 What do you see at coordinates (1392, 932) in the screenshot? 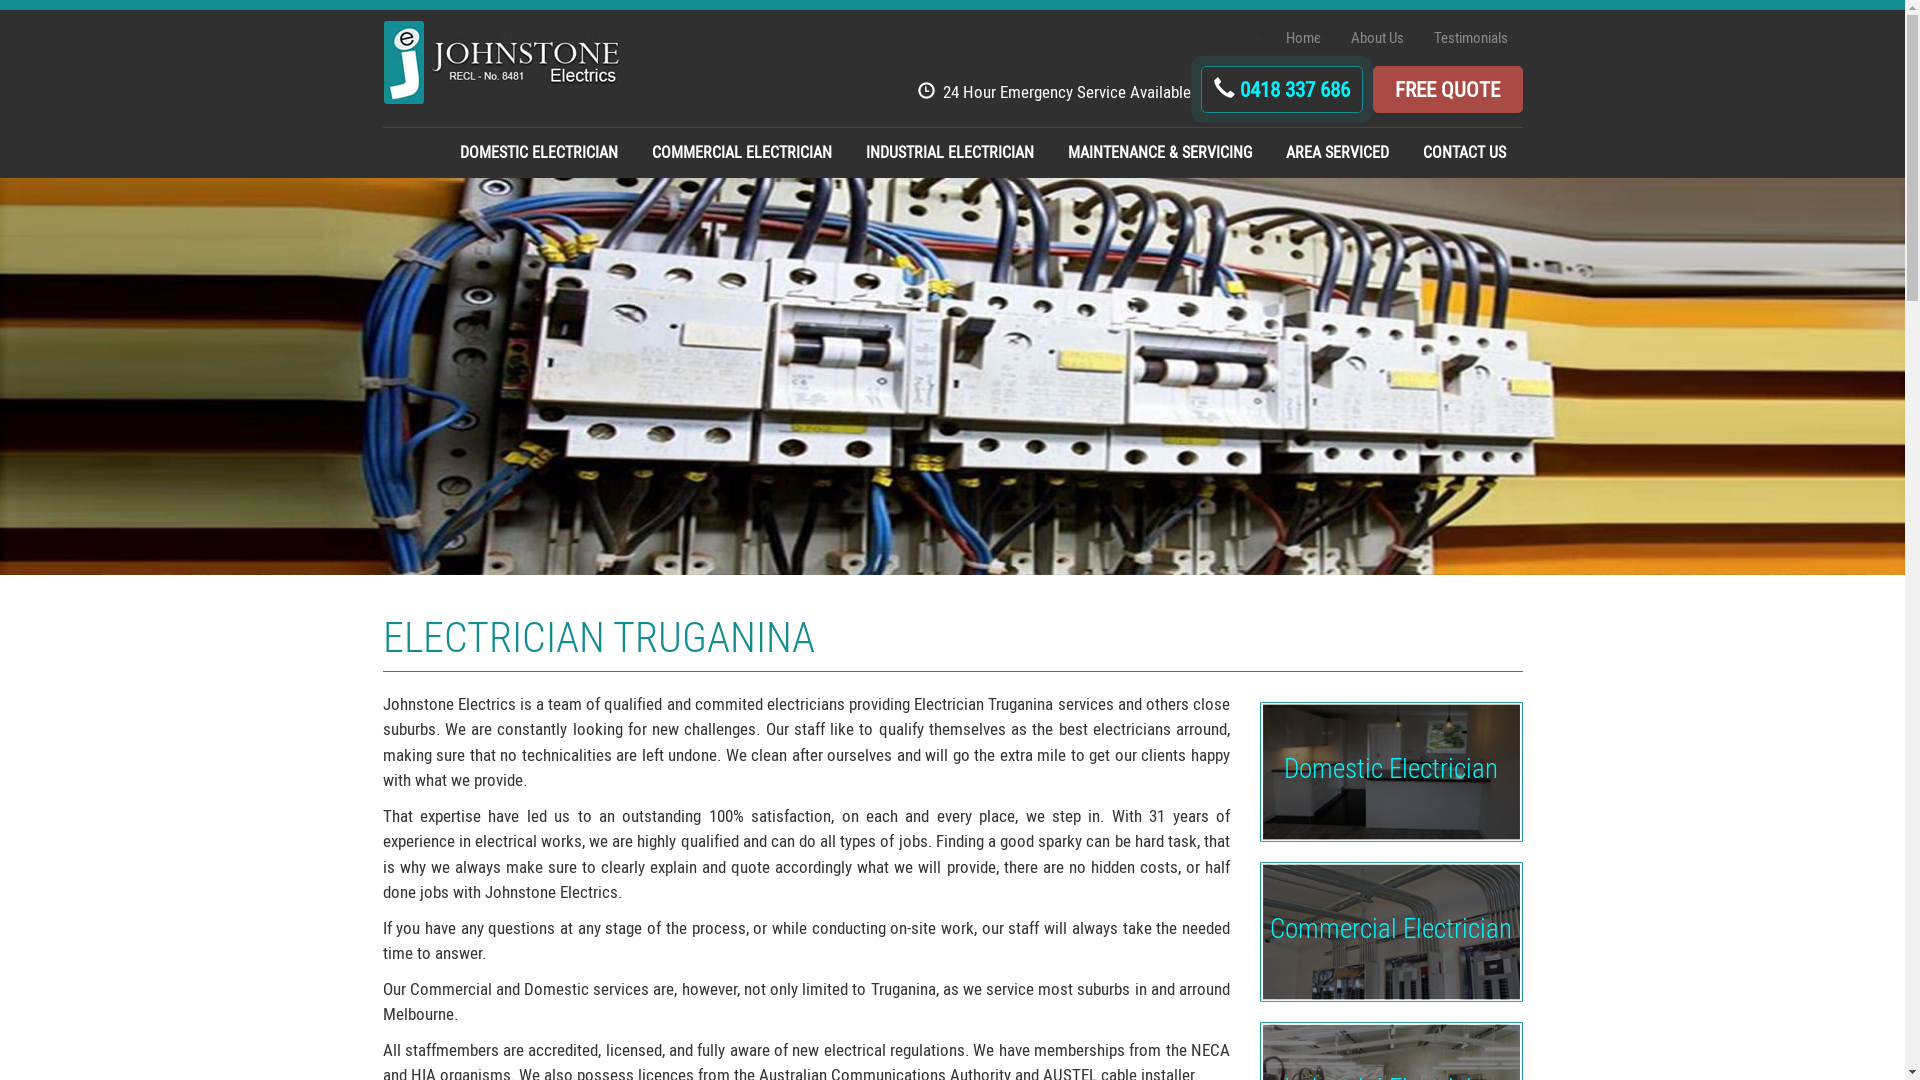
I see `Commercial Electrician` at bounding box center [1392, 932].